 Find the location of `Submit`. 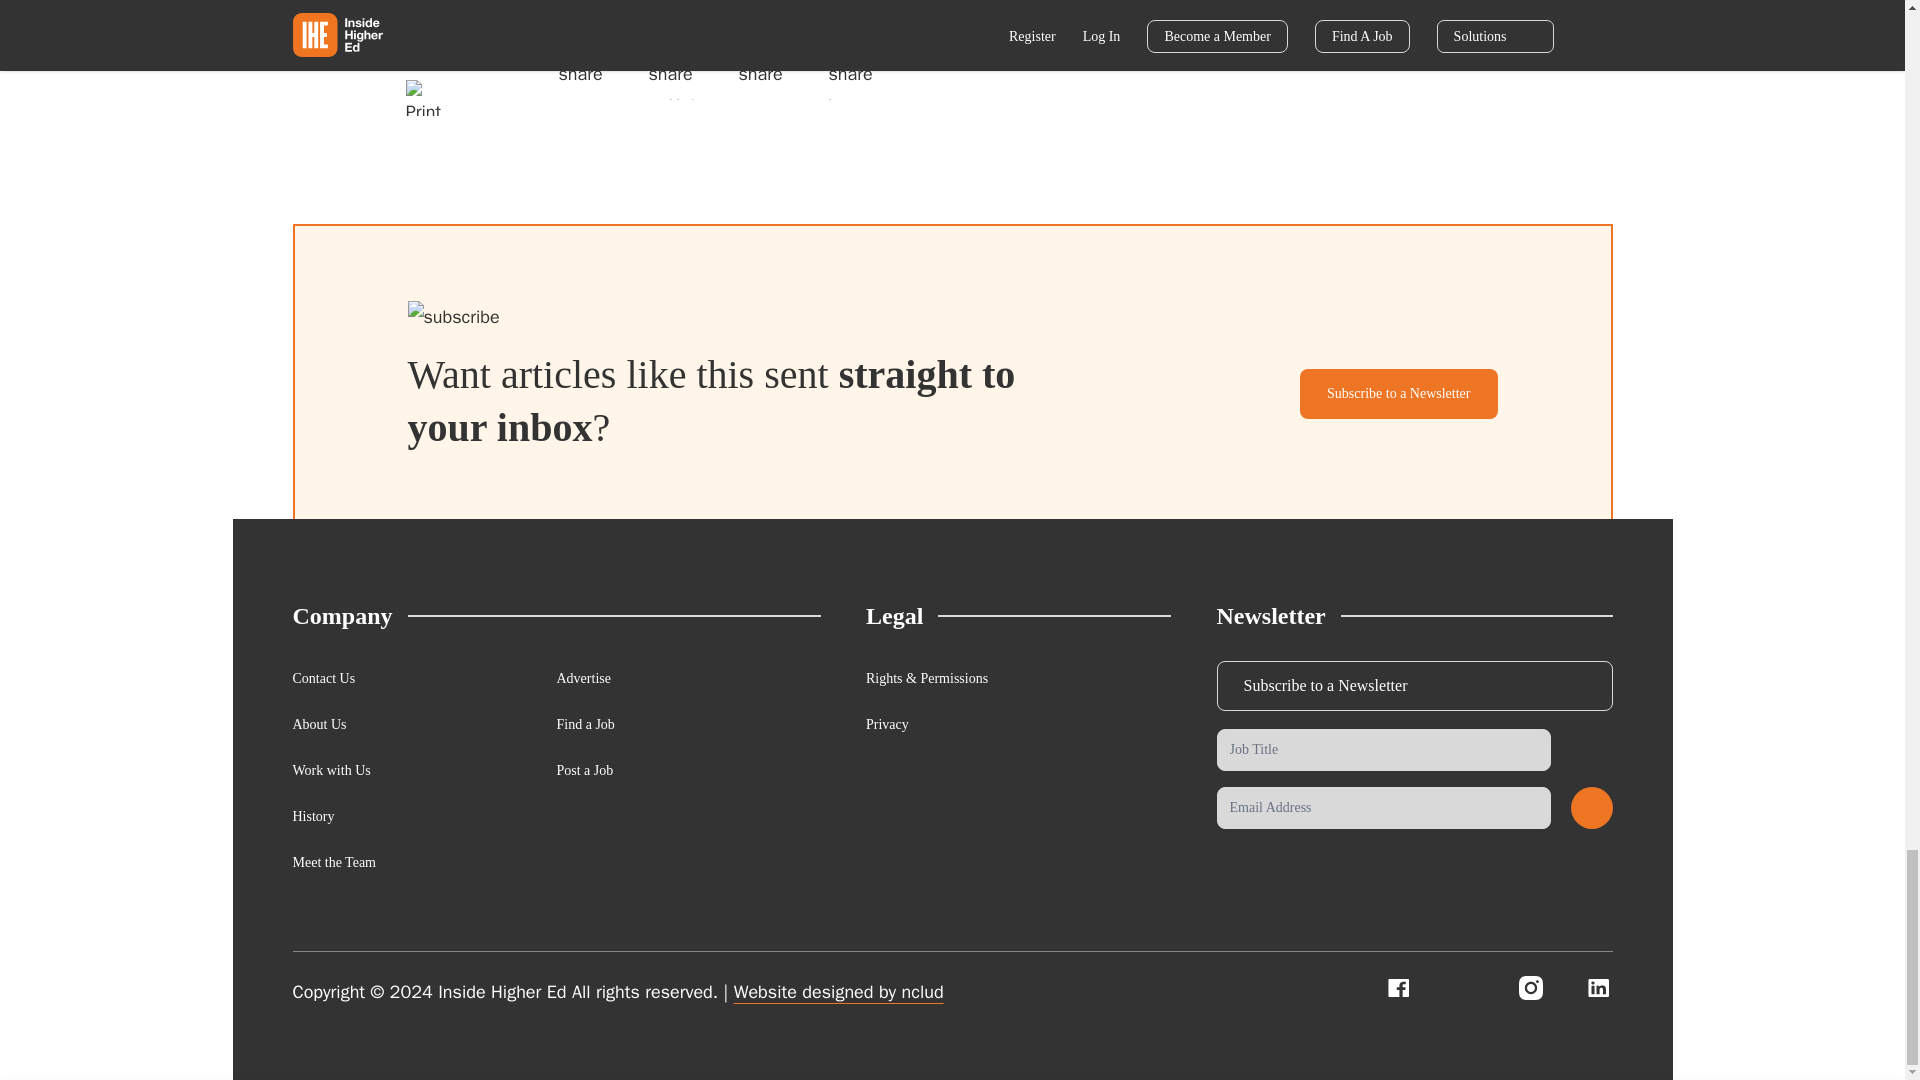

Submit is located at coordinates (1591, 808).